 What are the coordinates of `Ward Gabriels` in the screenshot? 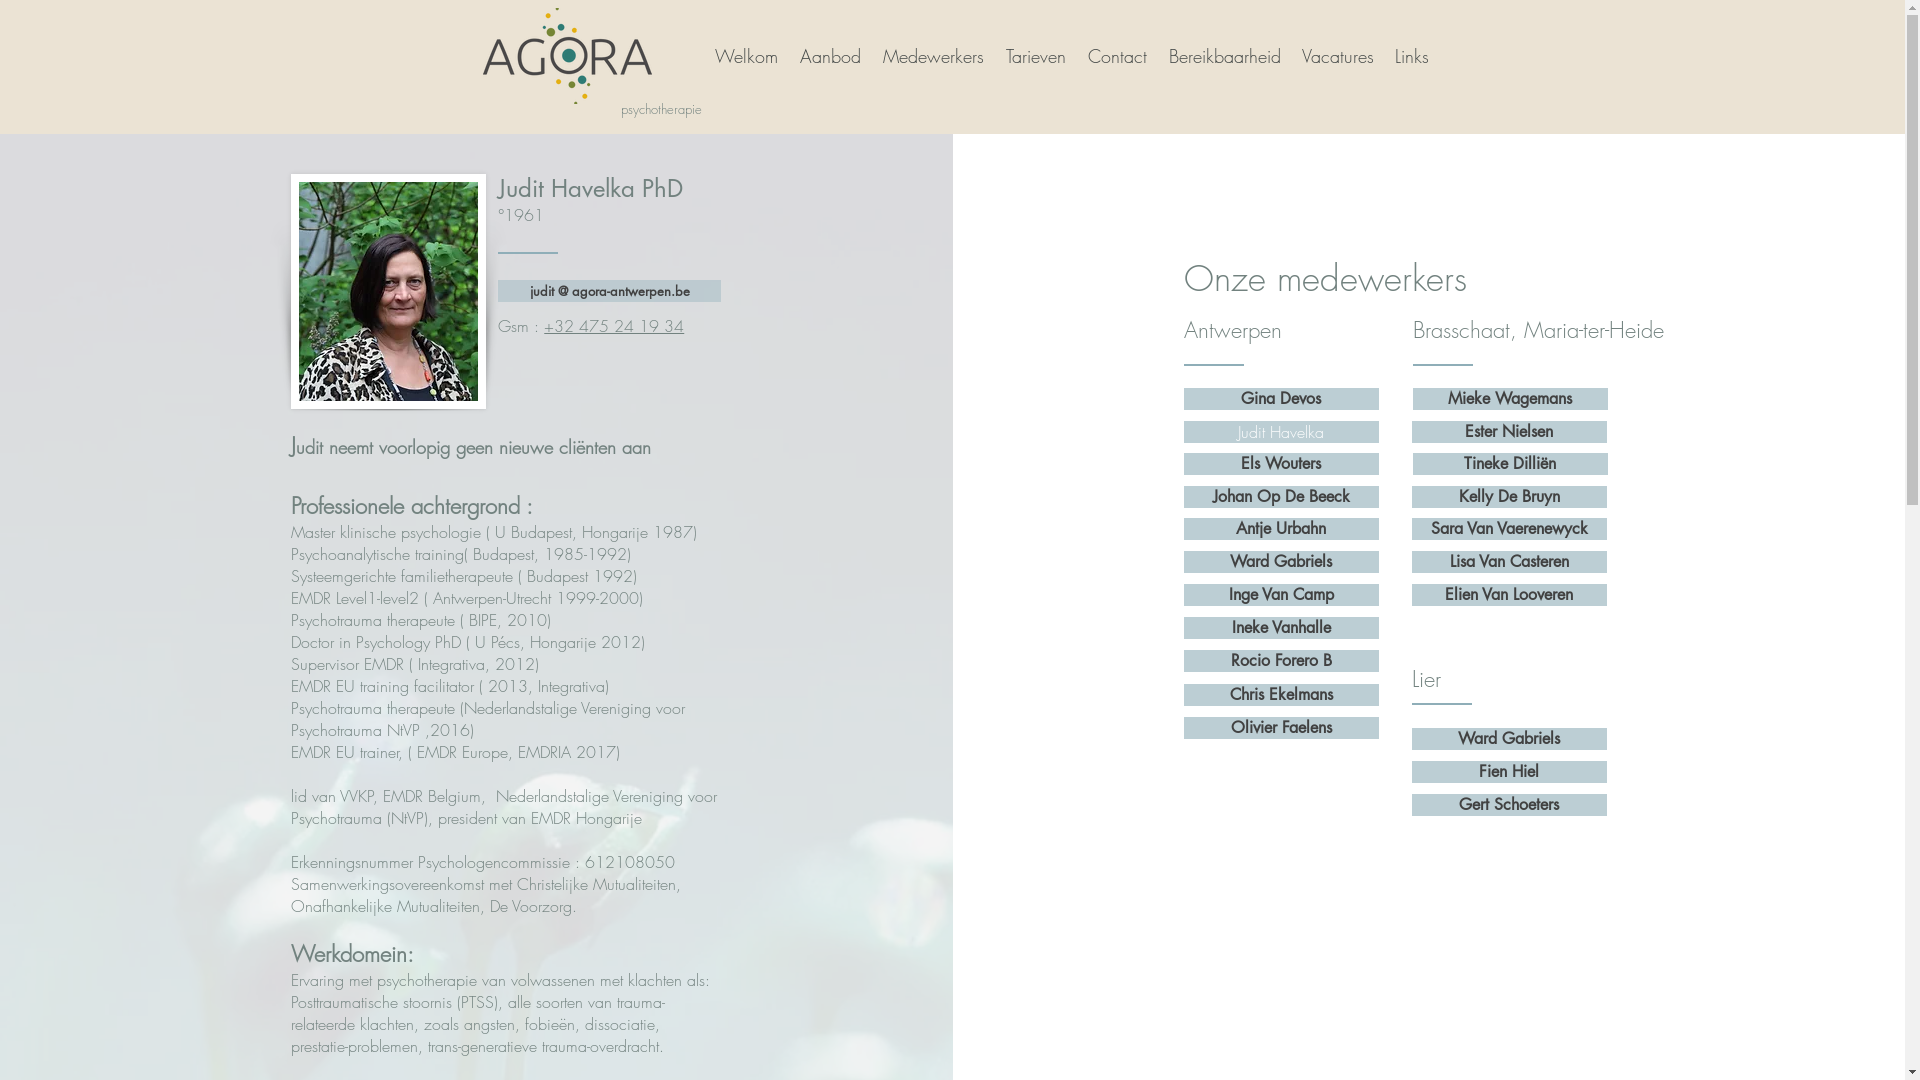 It's located at (1510, 739).